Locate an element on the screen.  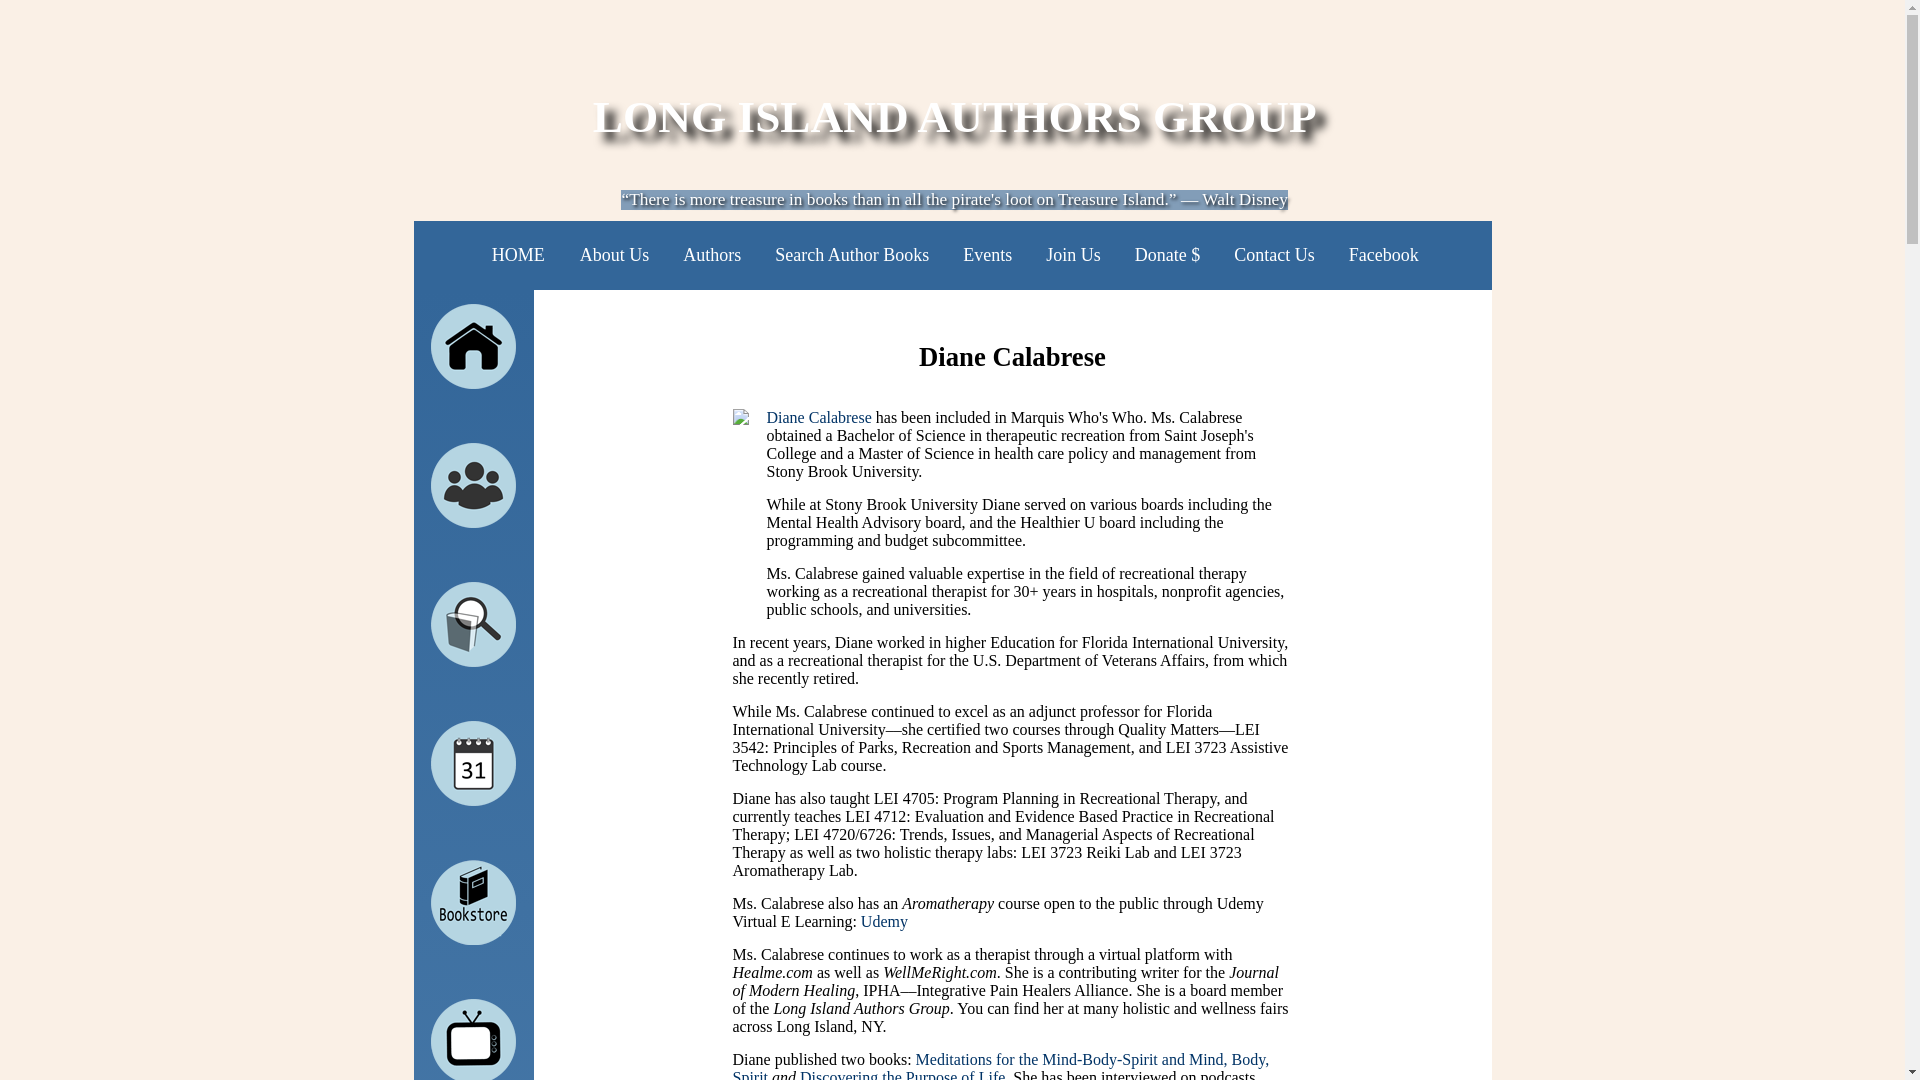
About Us is located at coordinates (614, 254).